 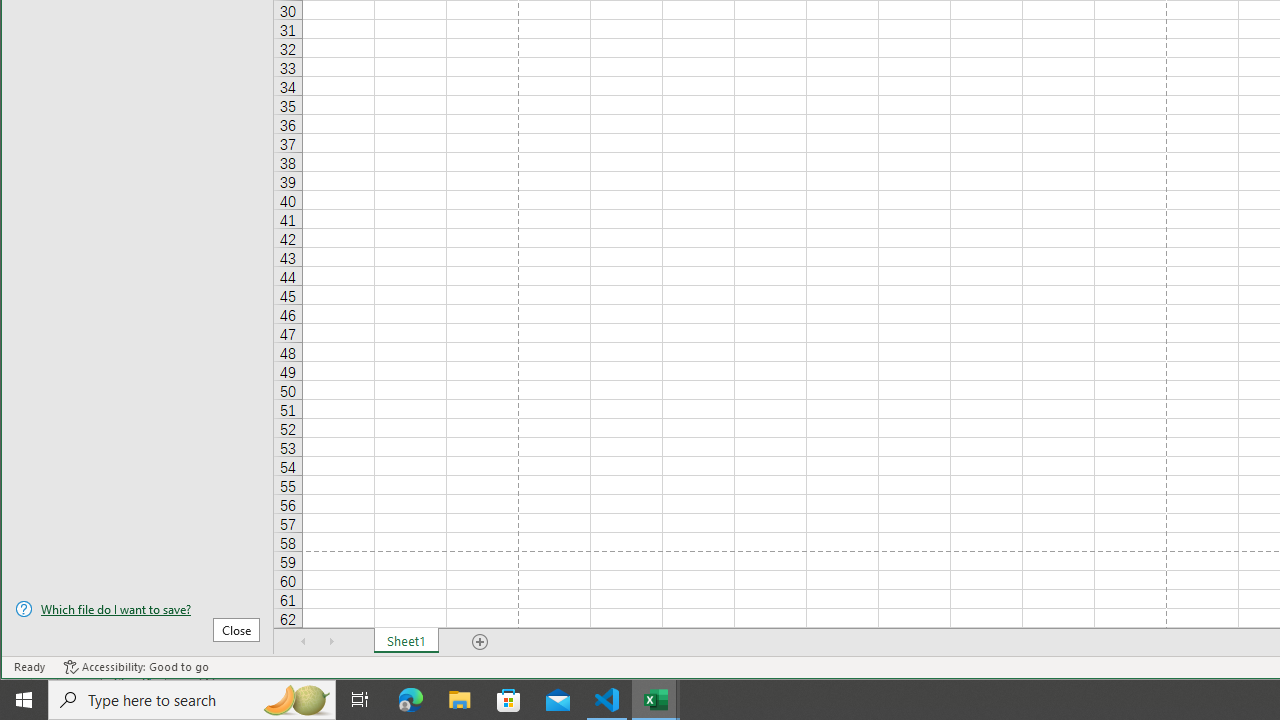 What do you see at coordinates (24, 700) in the screenshot?
I see `Start` at bounding box center [24, 700].